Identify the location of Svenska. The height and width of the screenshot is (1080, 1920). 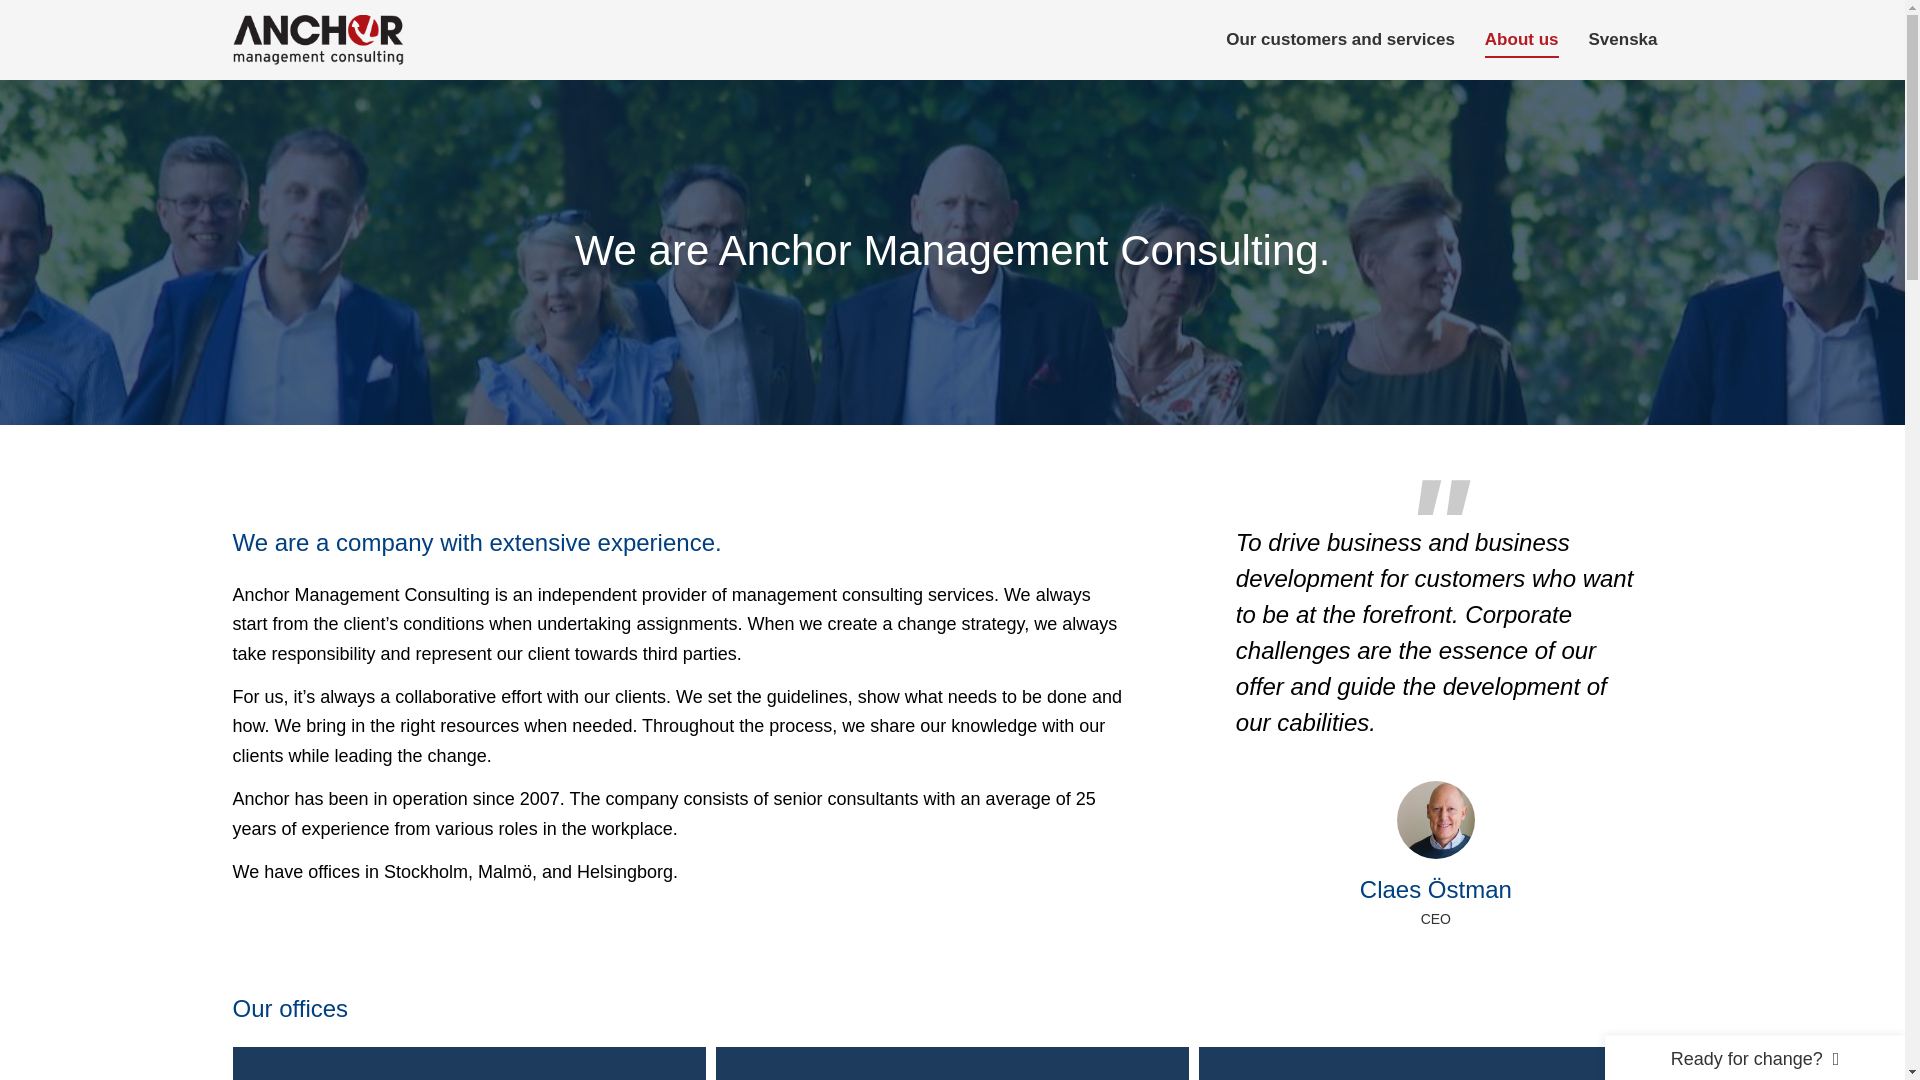
(1622, 40).